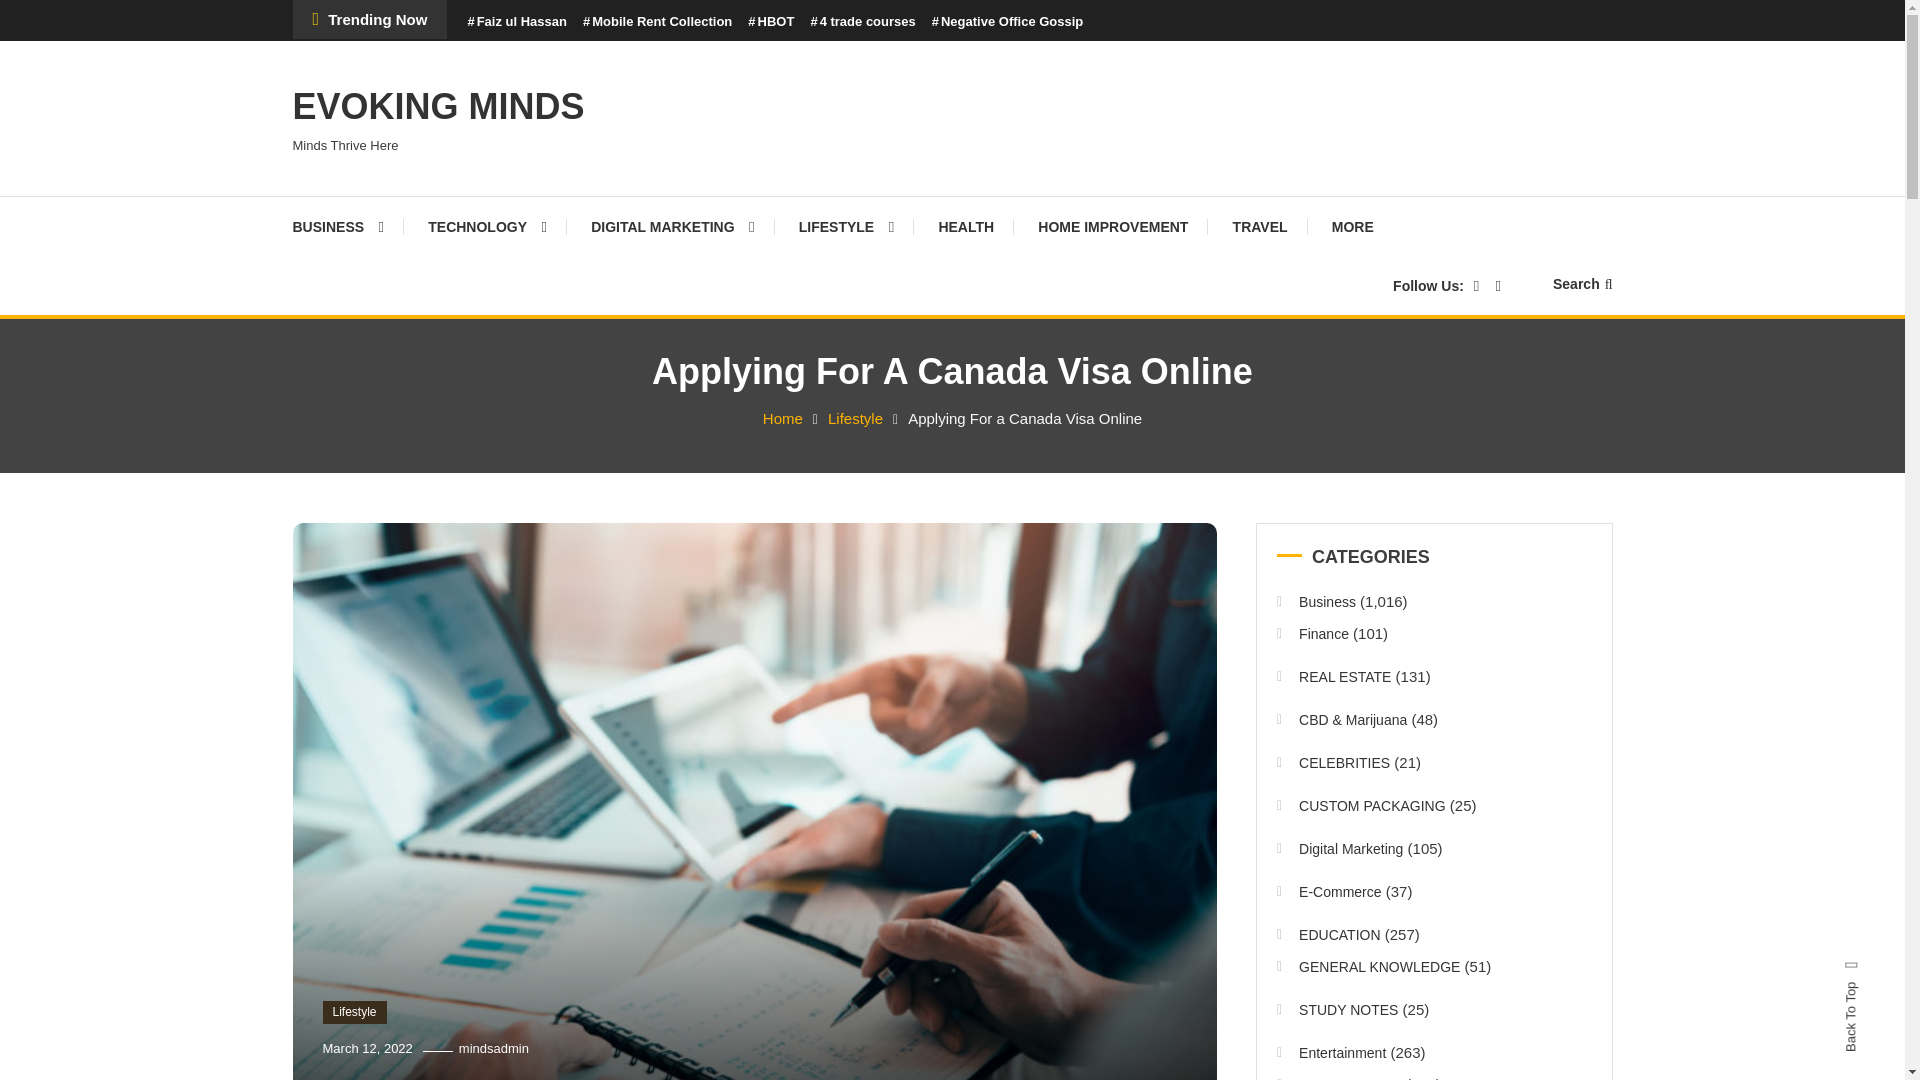 This screenshot has width=1920, height=1080. I want to click on Negative Office Gossip, so click(1008, 22).